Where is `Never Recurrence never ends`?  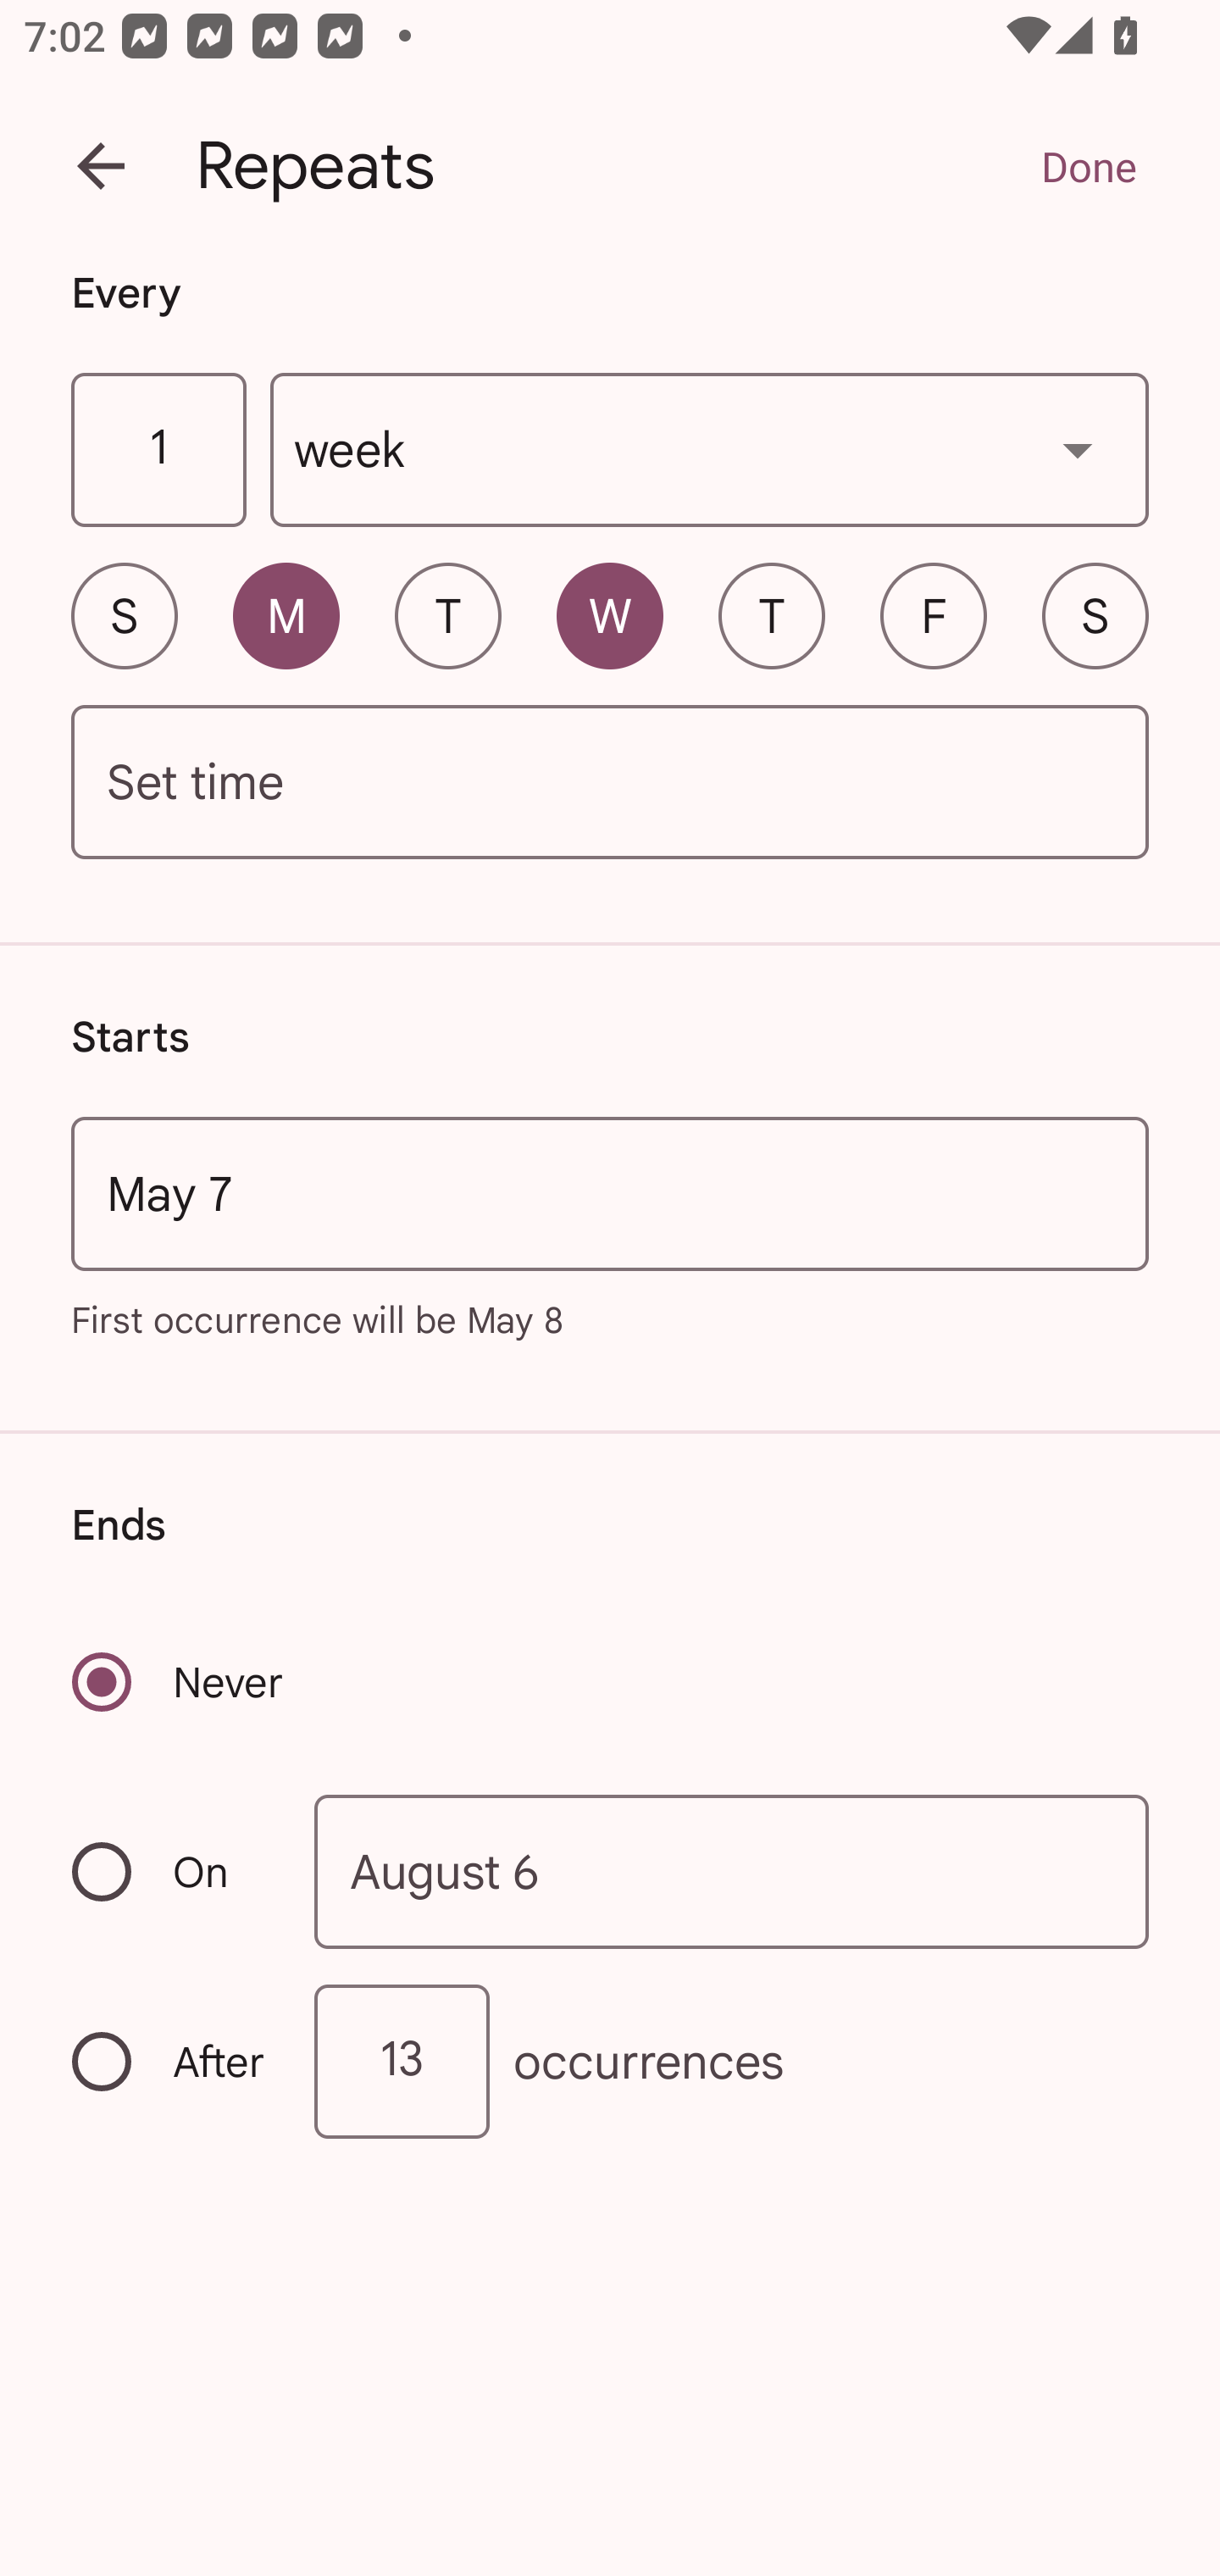 Never Recurrence never ends is located at coordinates (180, 1681).